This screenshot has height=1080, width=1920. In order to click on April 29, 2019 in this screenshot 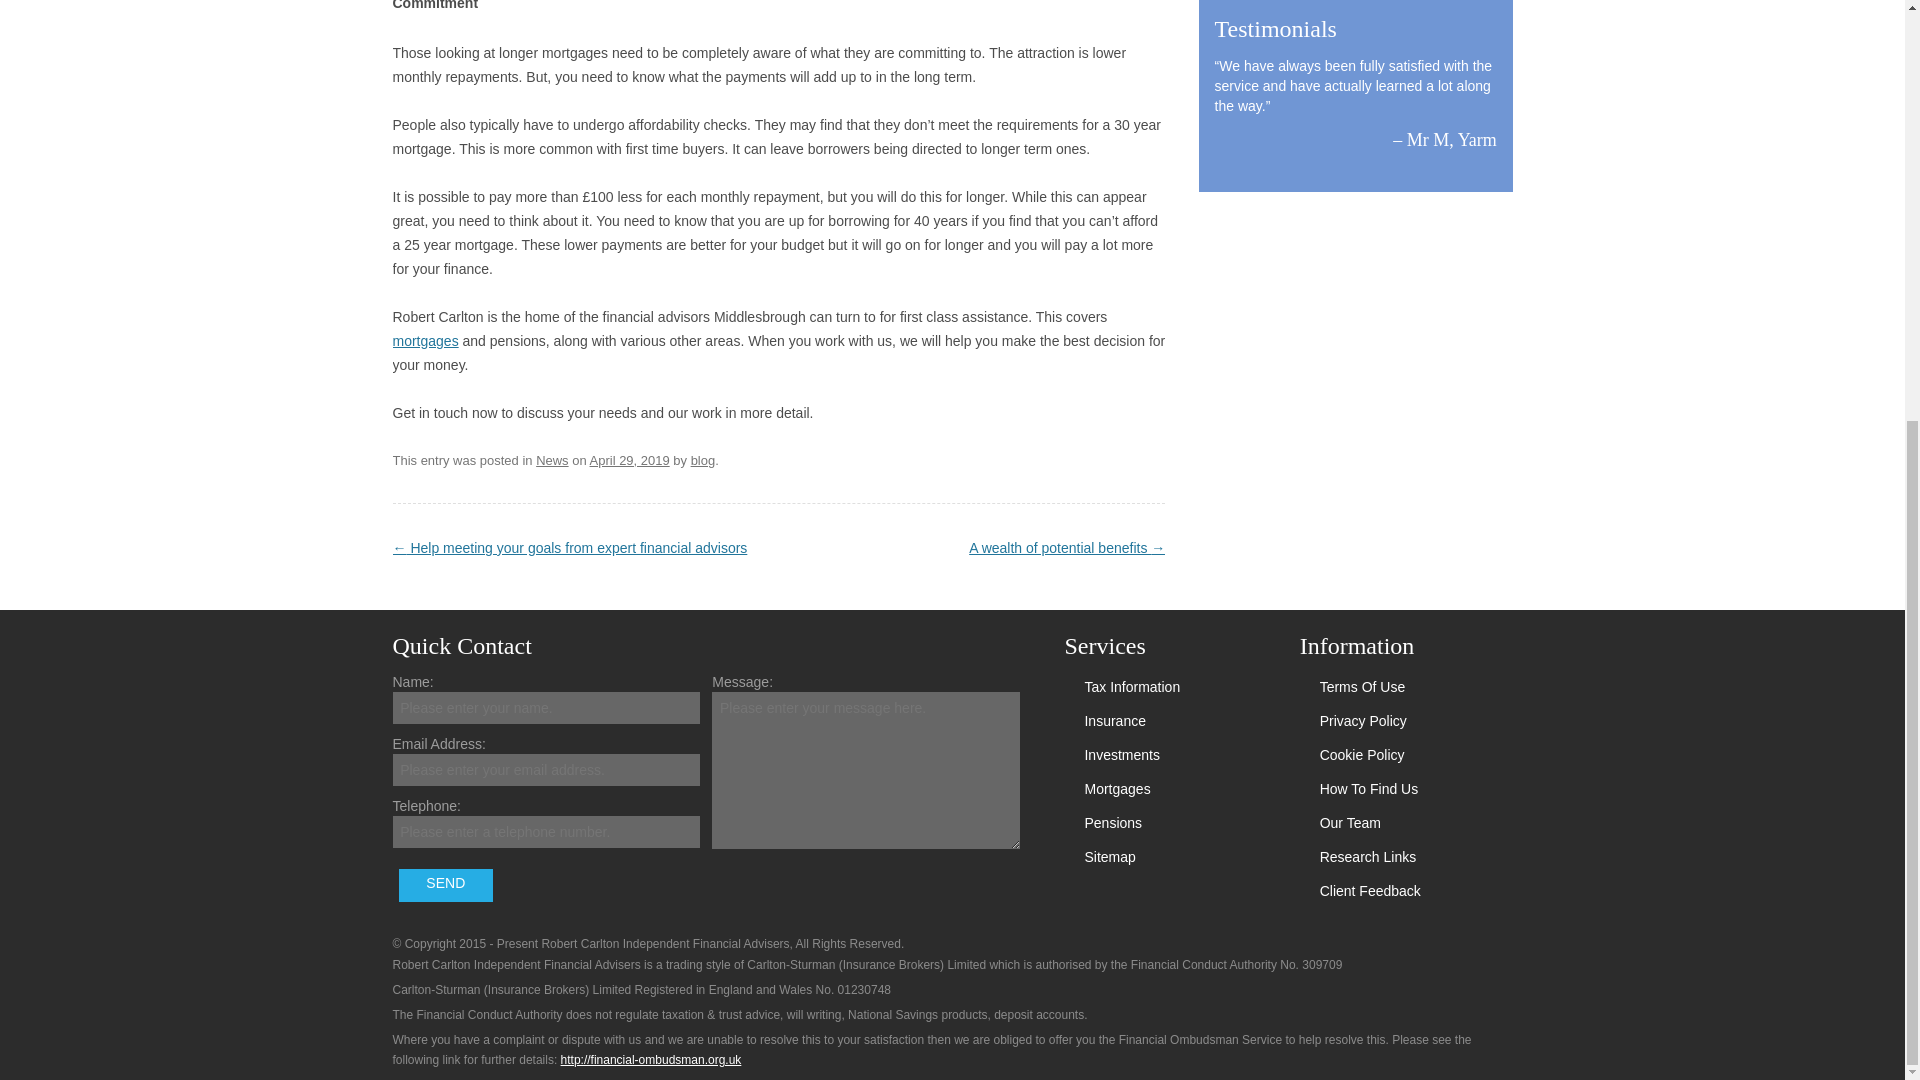, I will do `click(630, 460)`.